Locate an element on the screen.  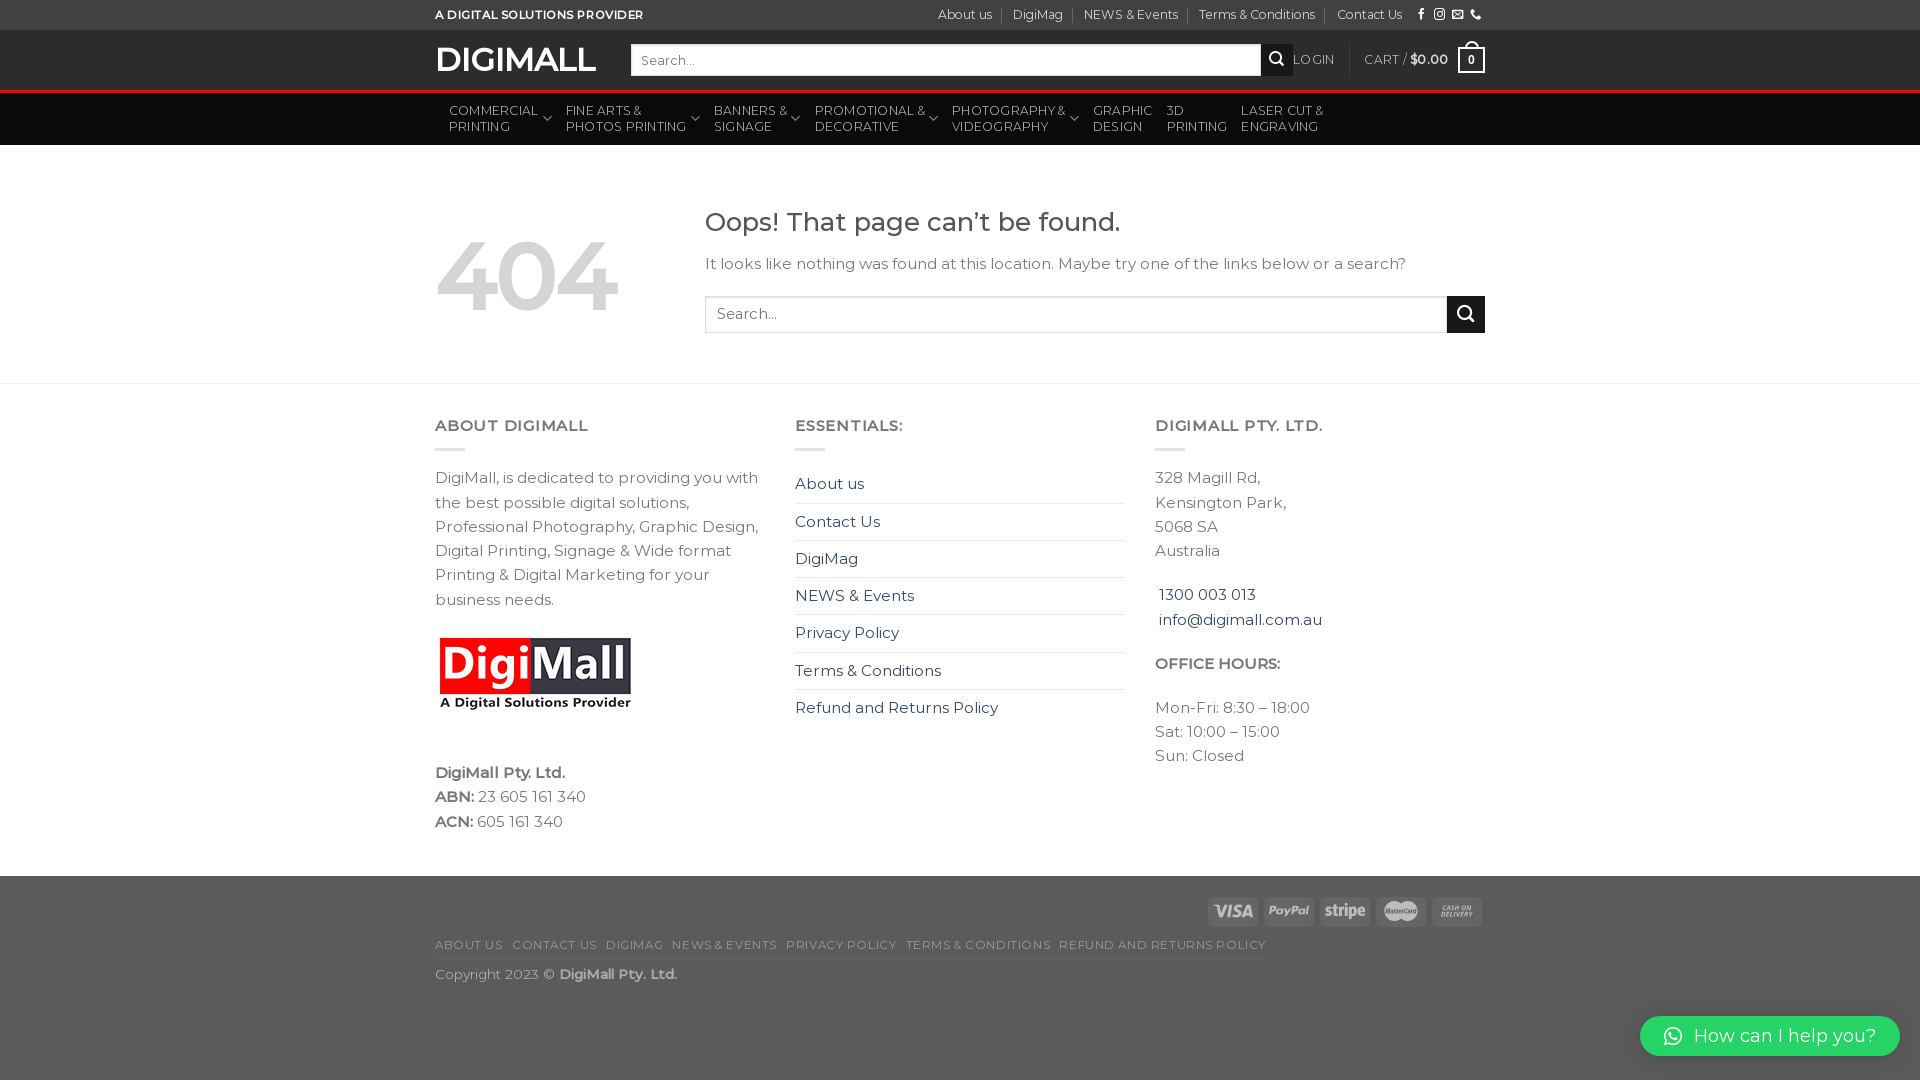
DigiMag is located at coordinates (826, 559).